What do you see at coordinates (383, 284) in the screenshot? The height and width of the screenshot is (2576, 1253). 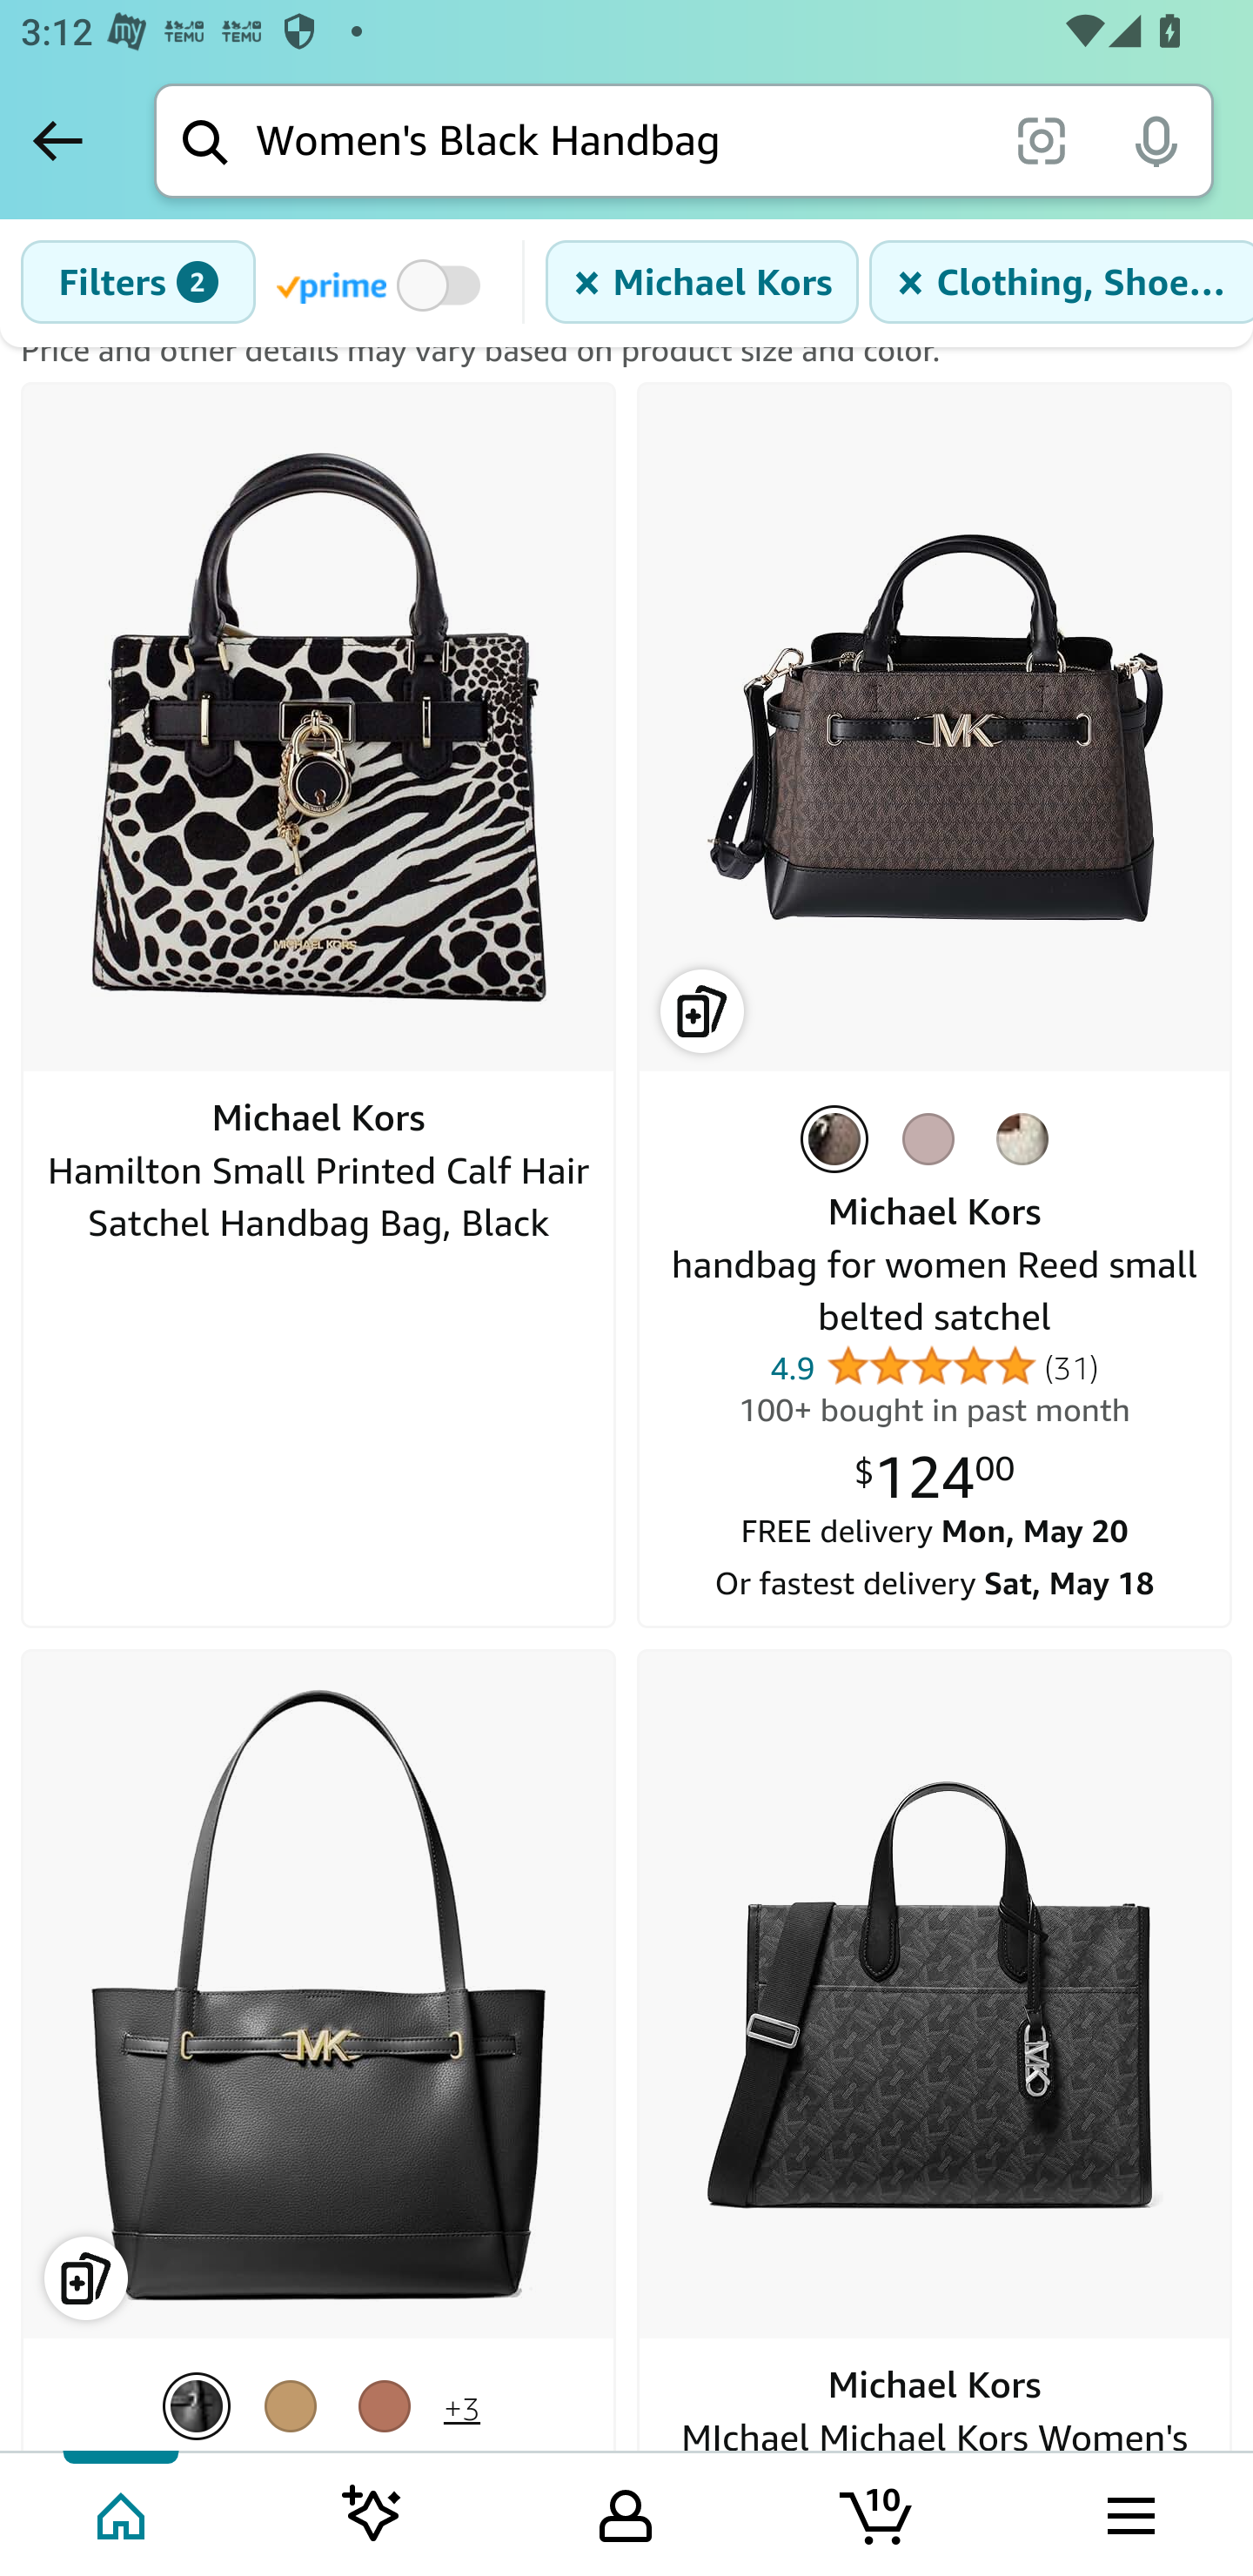 I see `Toggle to filter by Prime products Prime Eligible` at bounding box center [383, 284].